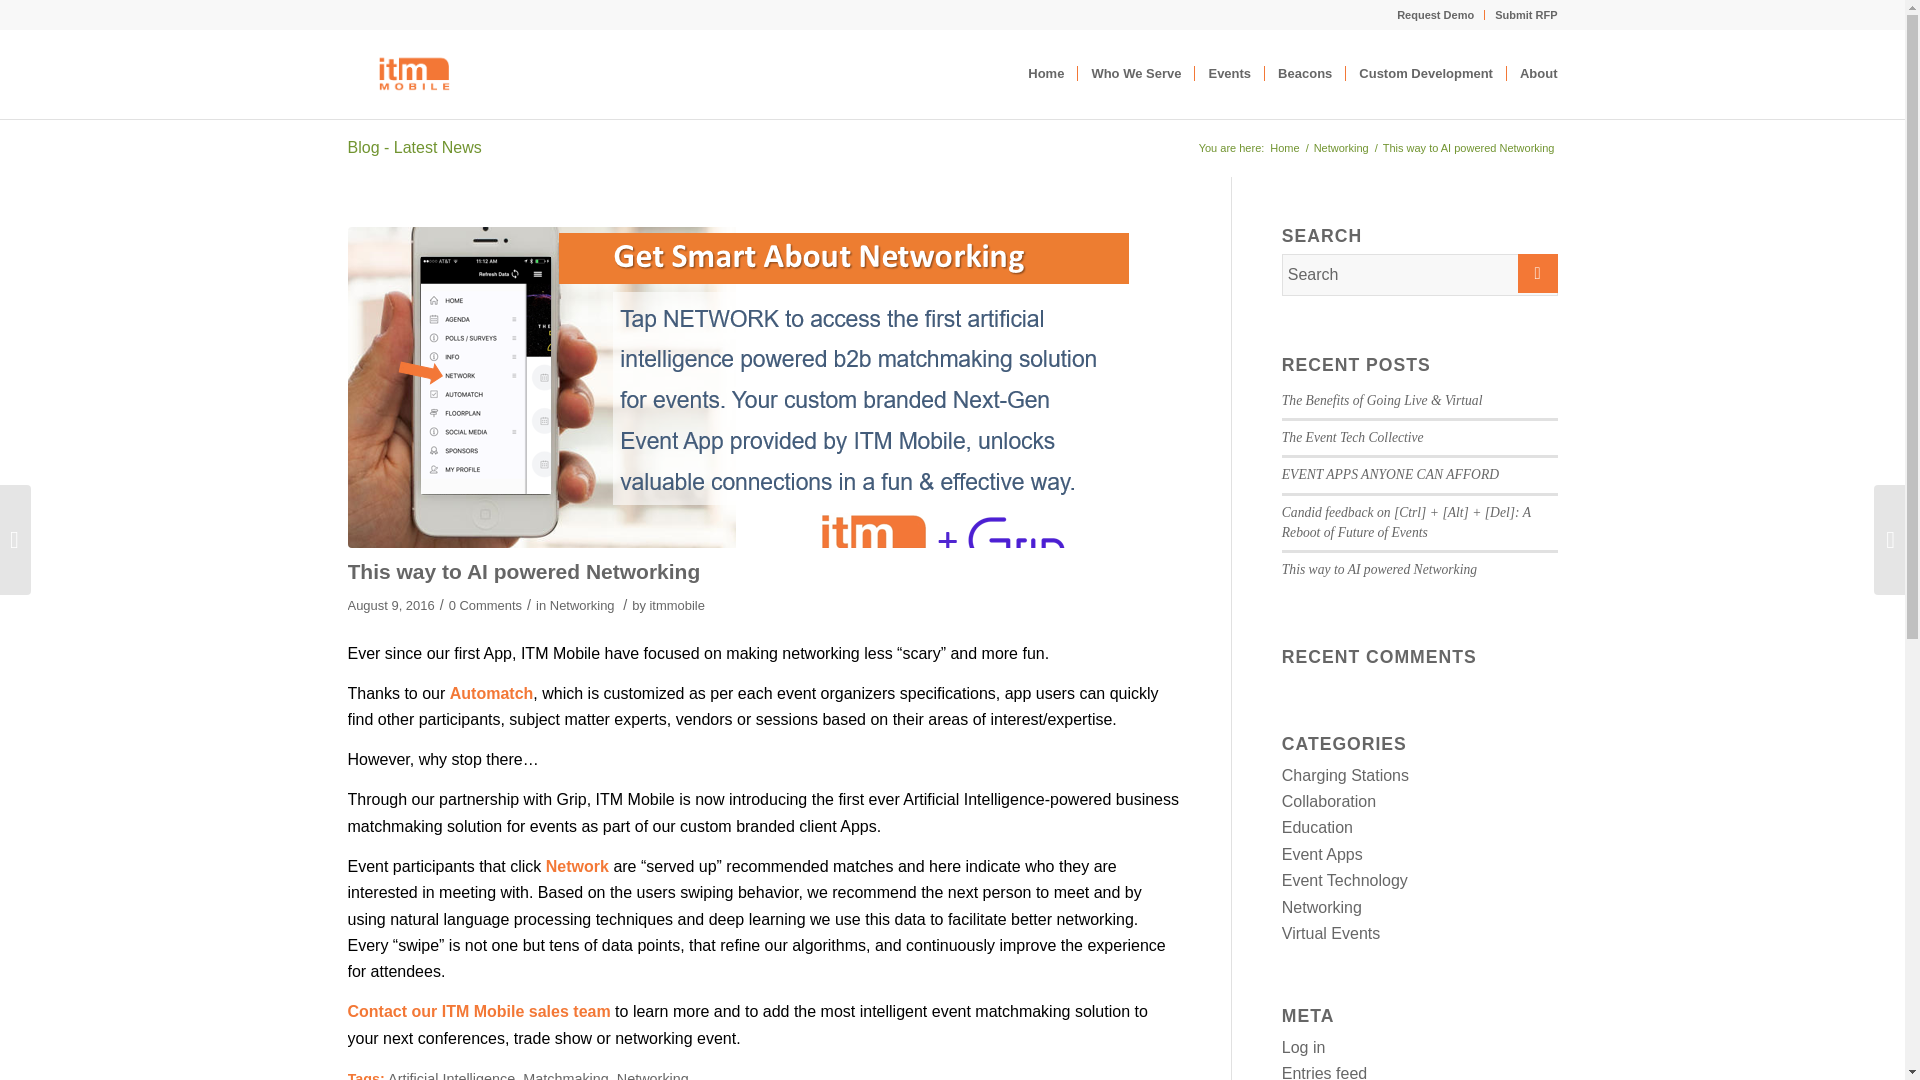 Image resolution: width=1920 pixels, height=1080 pixels. Describe the element at coordinates (652, 1076) in the screenshot. I see `Networking` at that location.